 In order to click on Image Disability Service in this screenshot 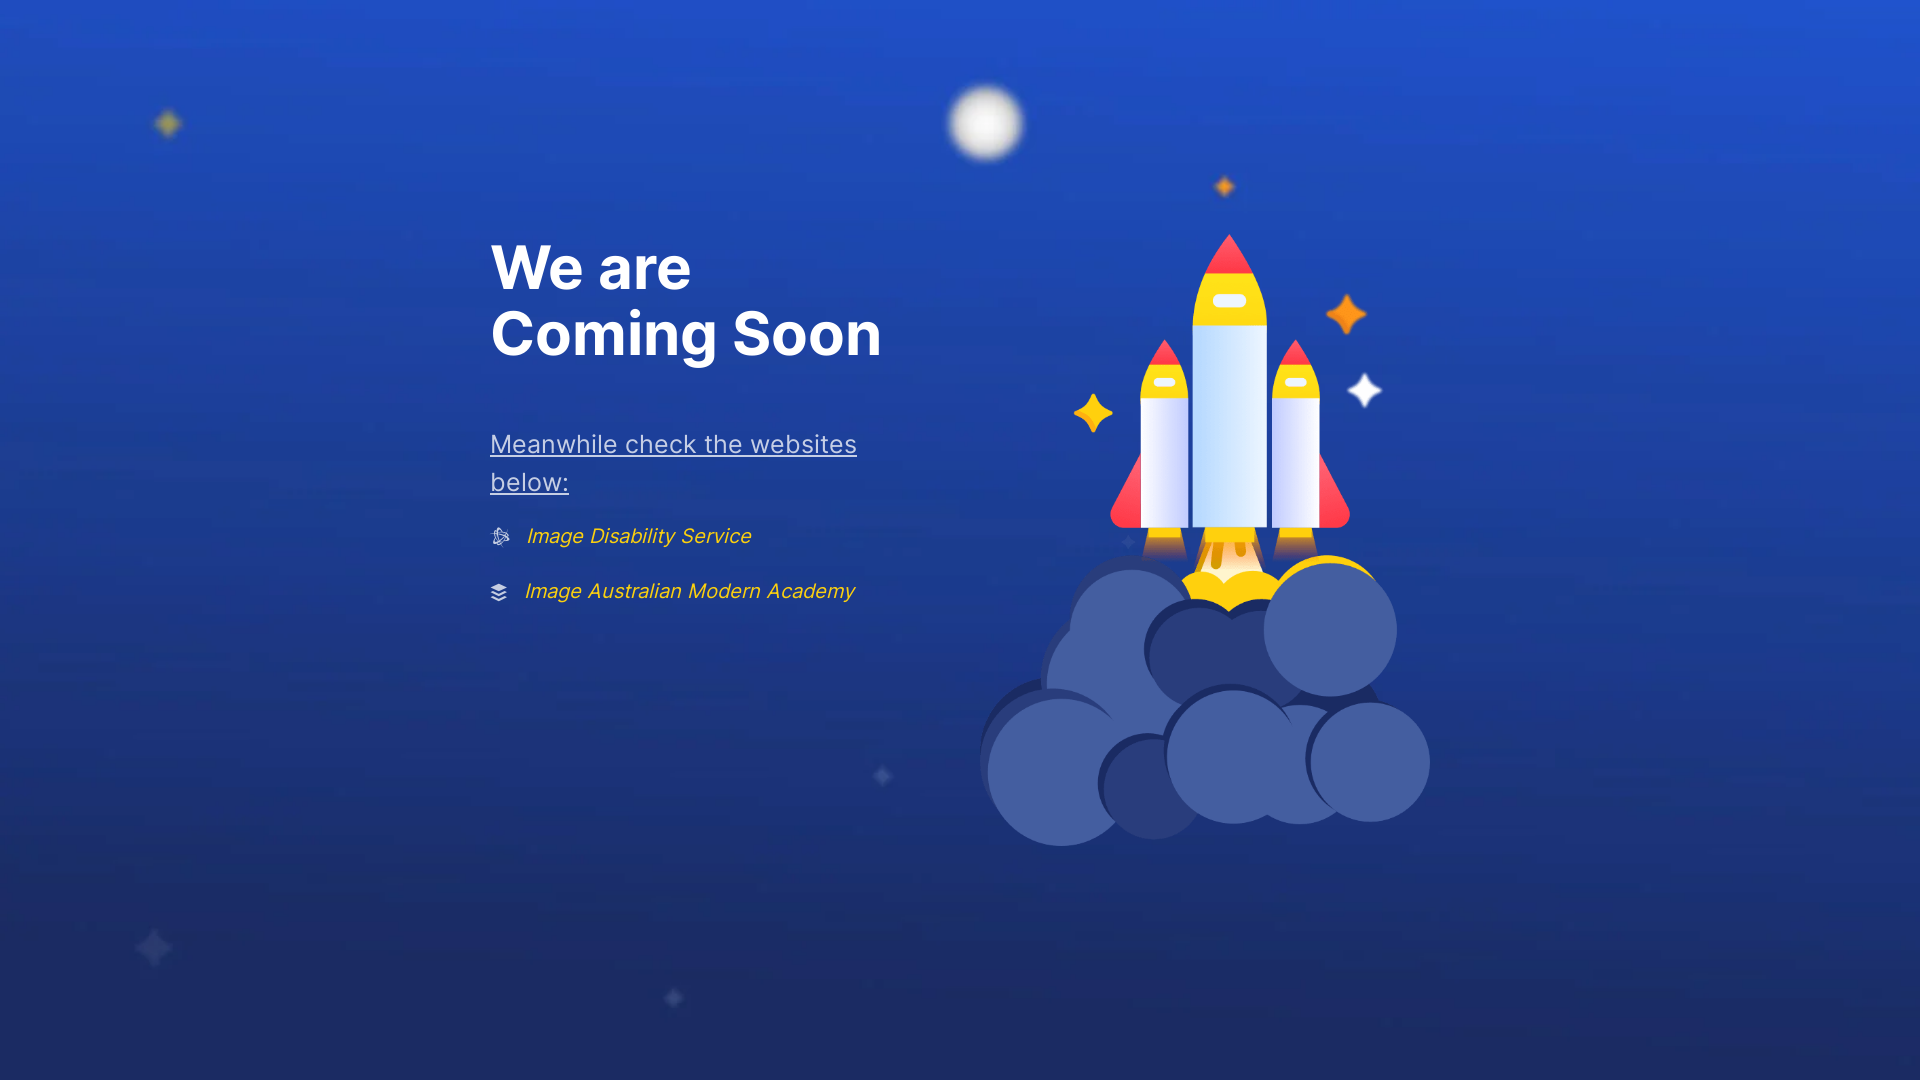, I will do `click(638, 536)`.